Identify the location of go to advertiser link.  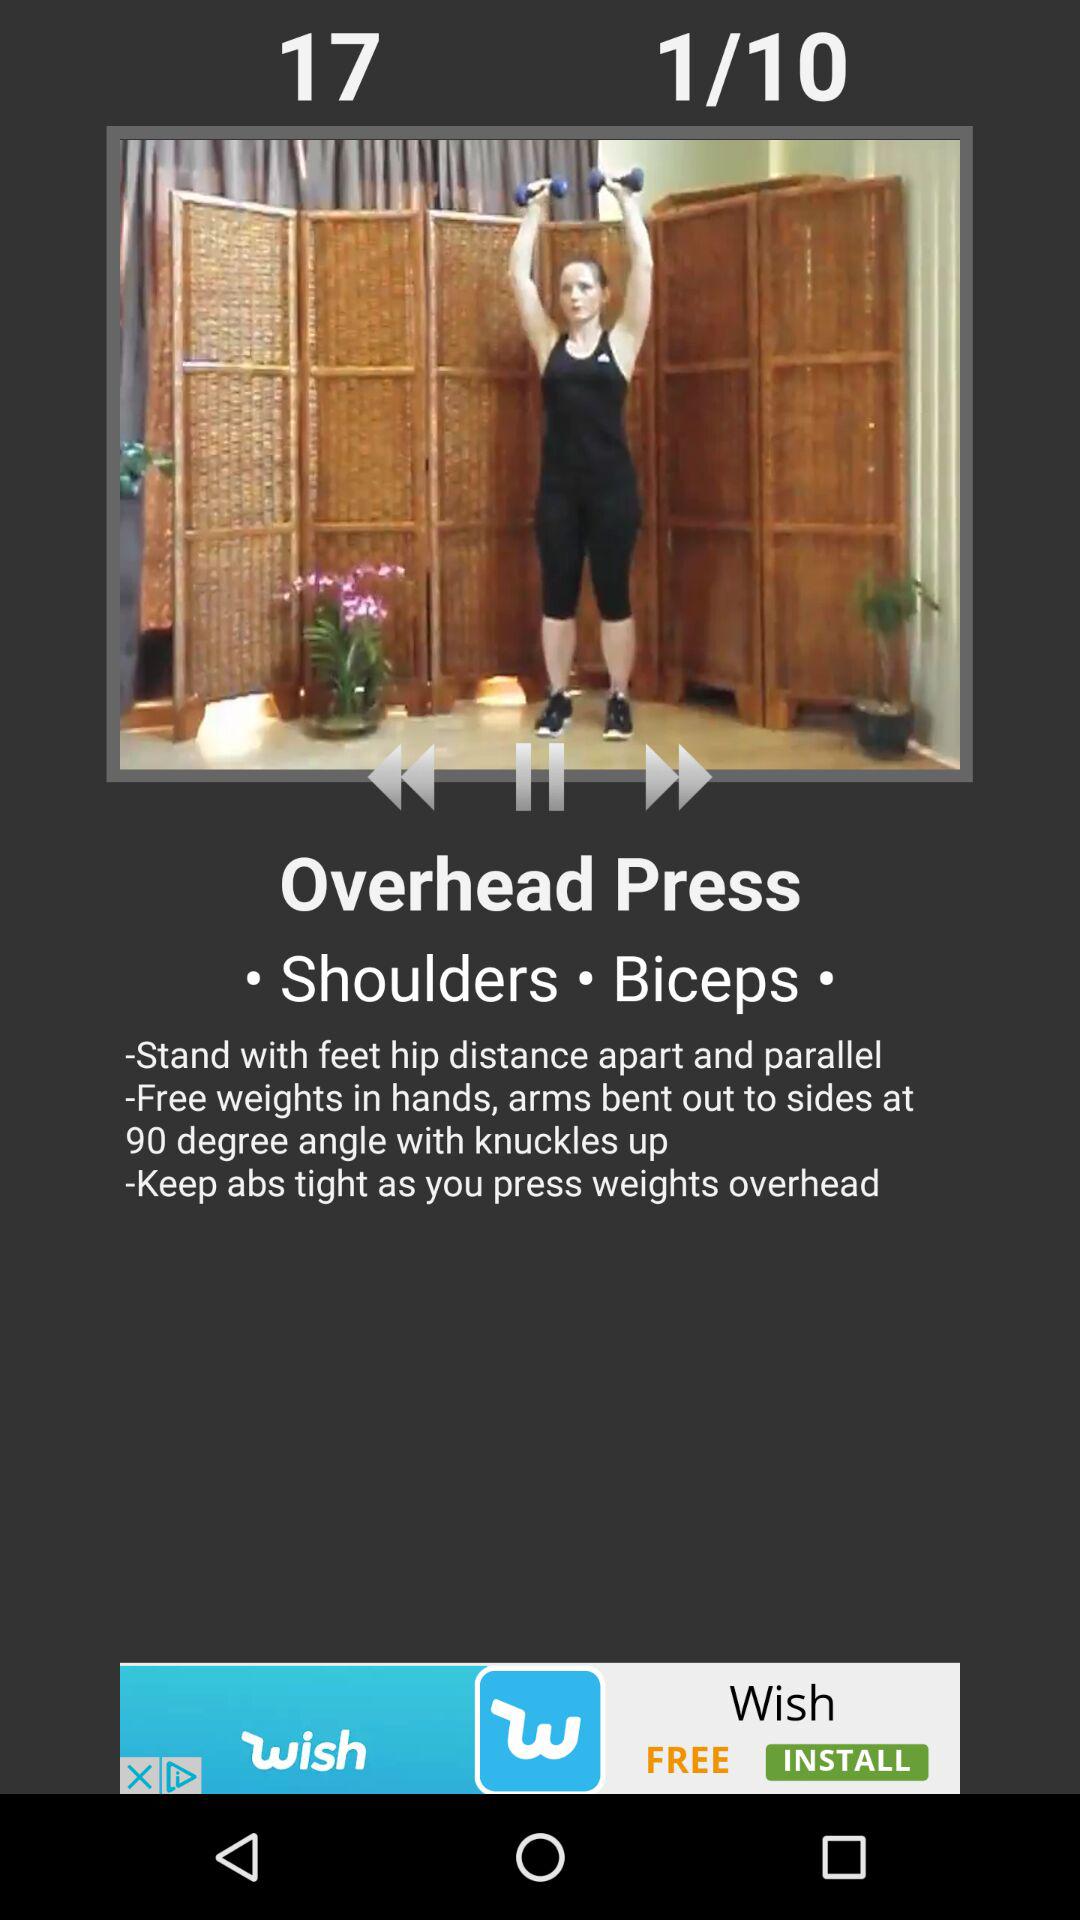
(540, 1728).